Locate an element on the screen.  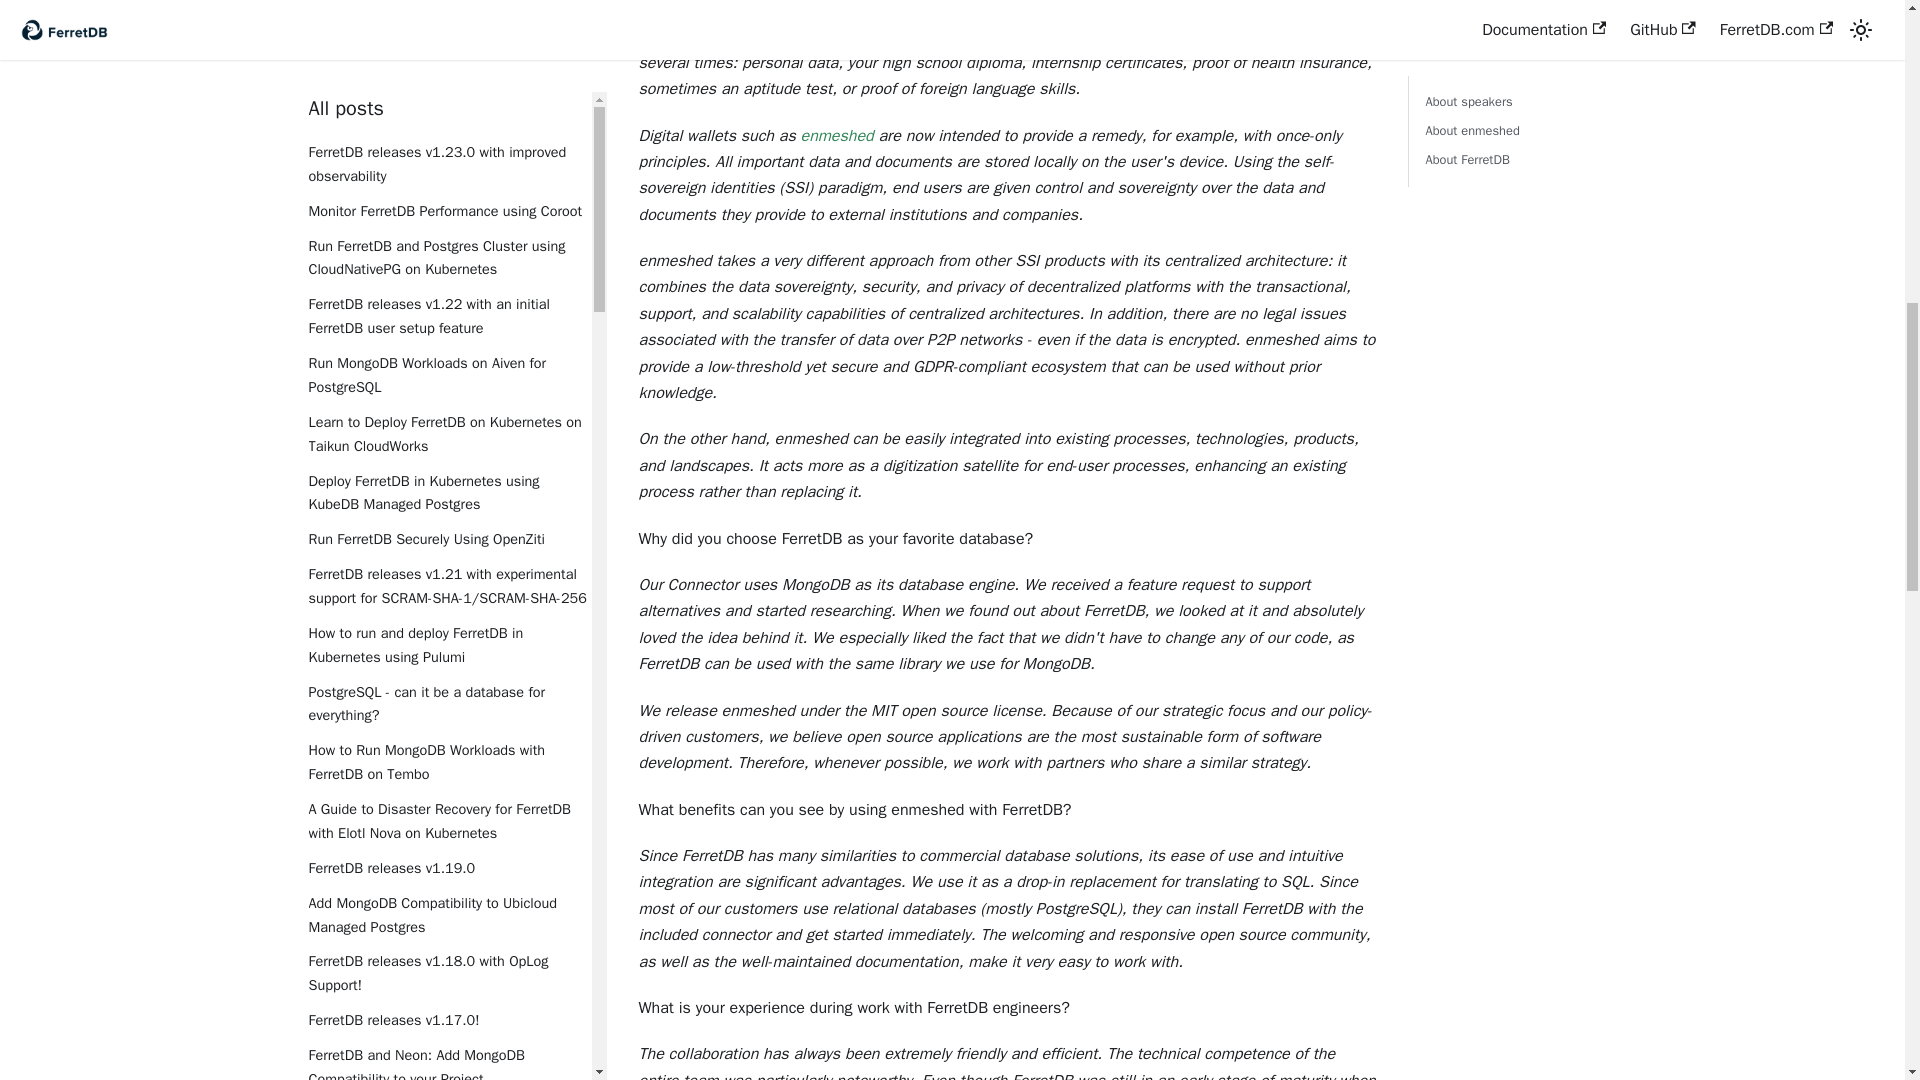
FerretDB releases v1.13.0 with new PostgreSQL backend is located at coordinates (449, 444).